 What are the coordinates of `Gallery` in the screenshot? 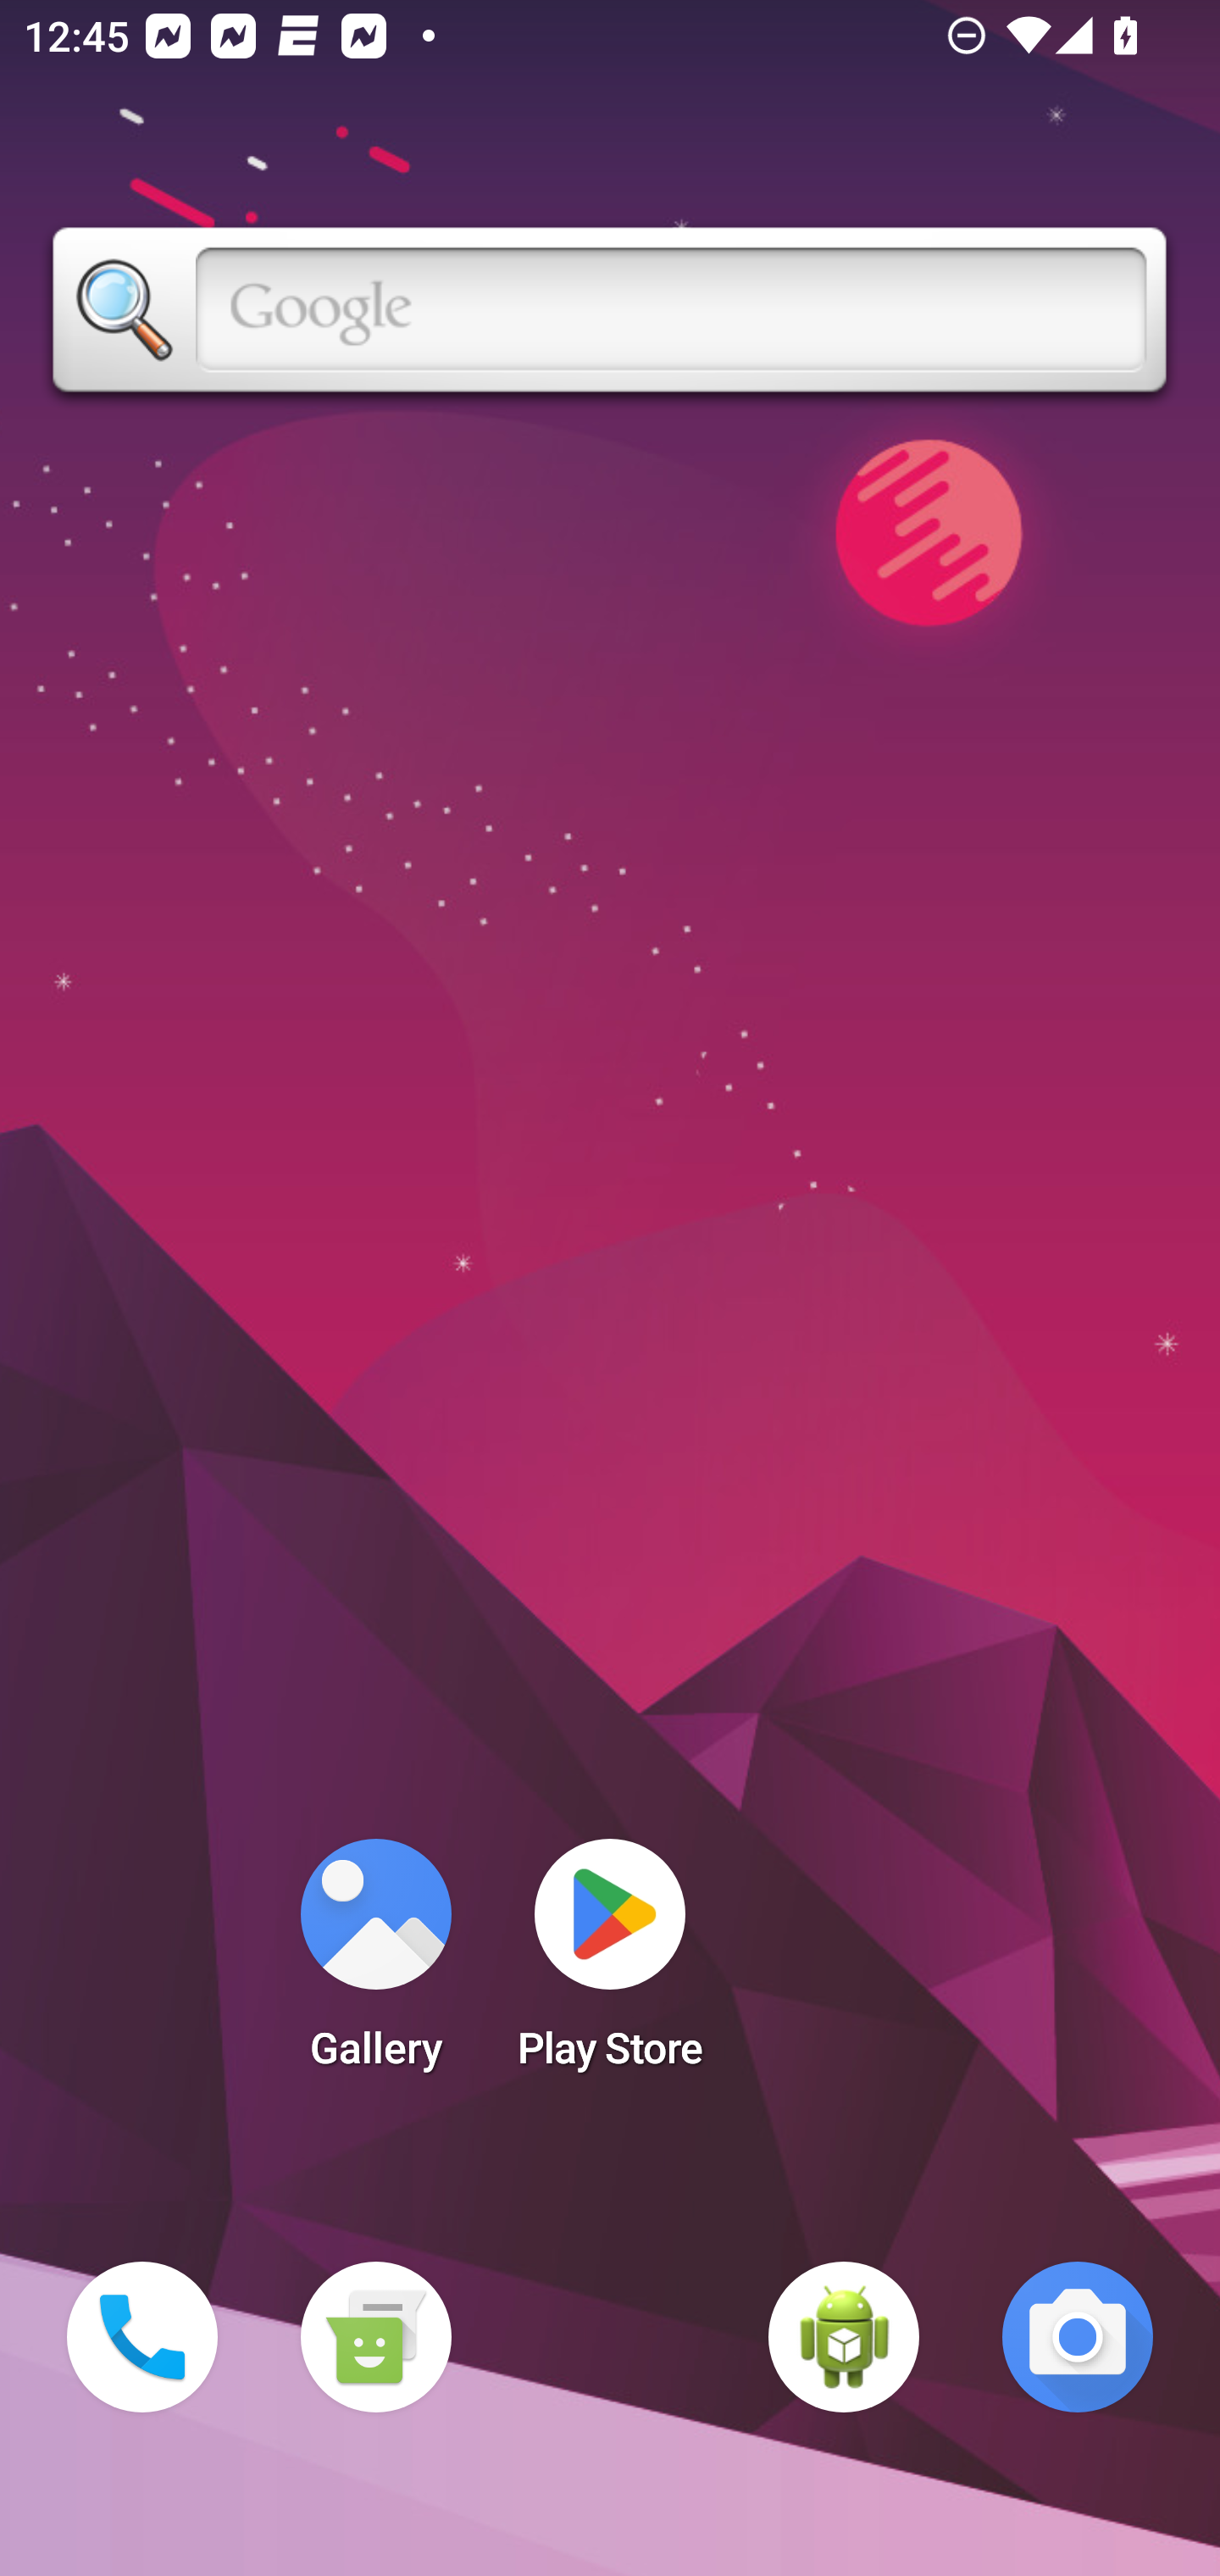 It's located at (375, 1964).